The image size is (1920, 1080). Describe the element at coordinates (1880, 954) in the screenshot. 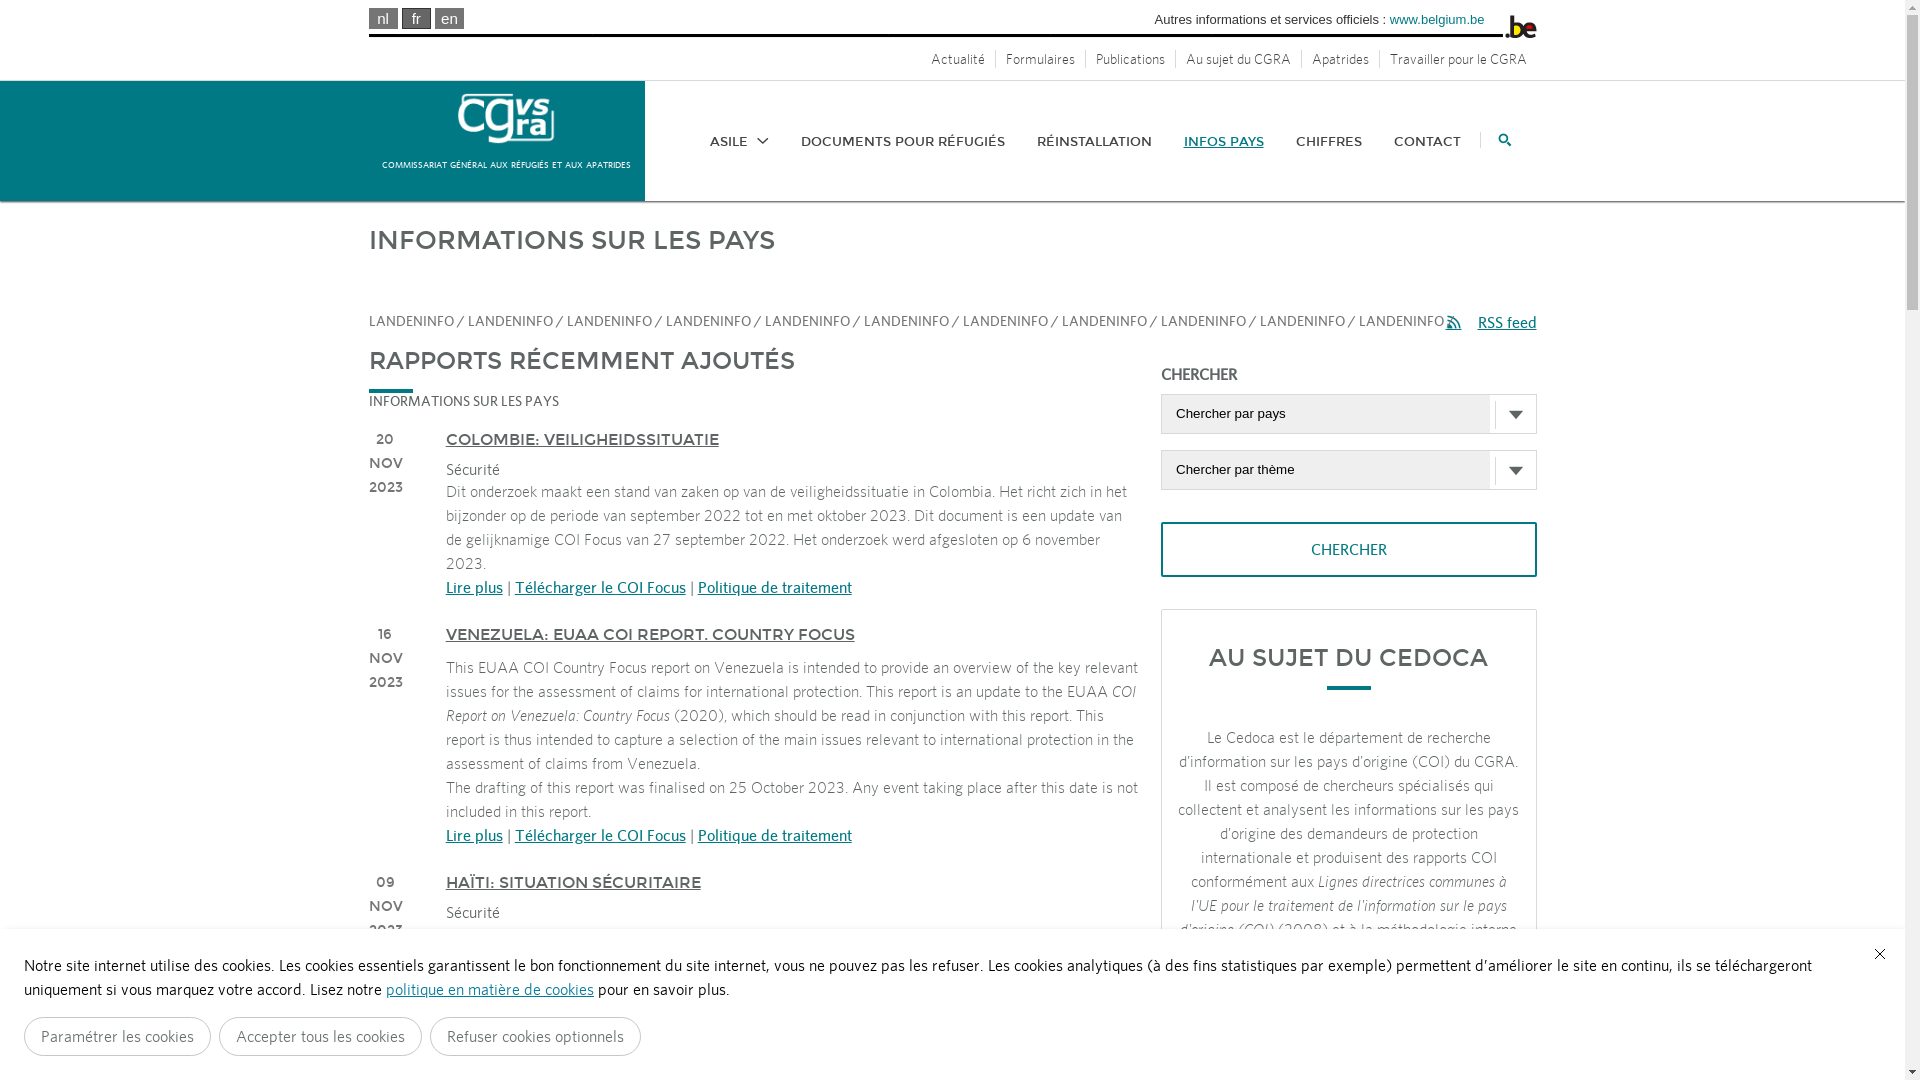

I see `Fermer` at that location.